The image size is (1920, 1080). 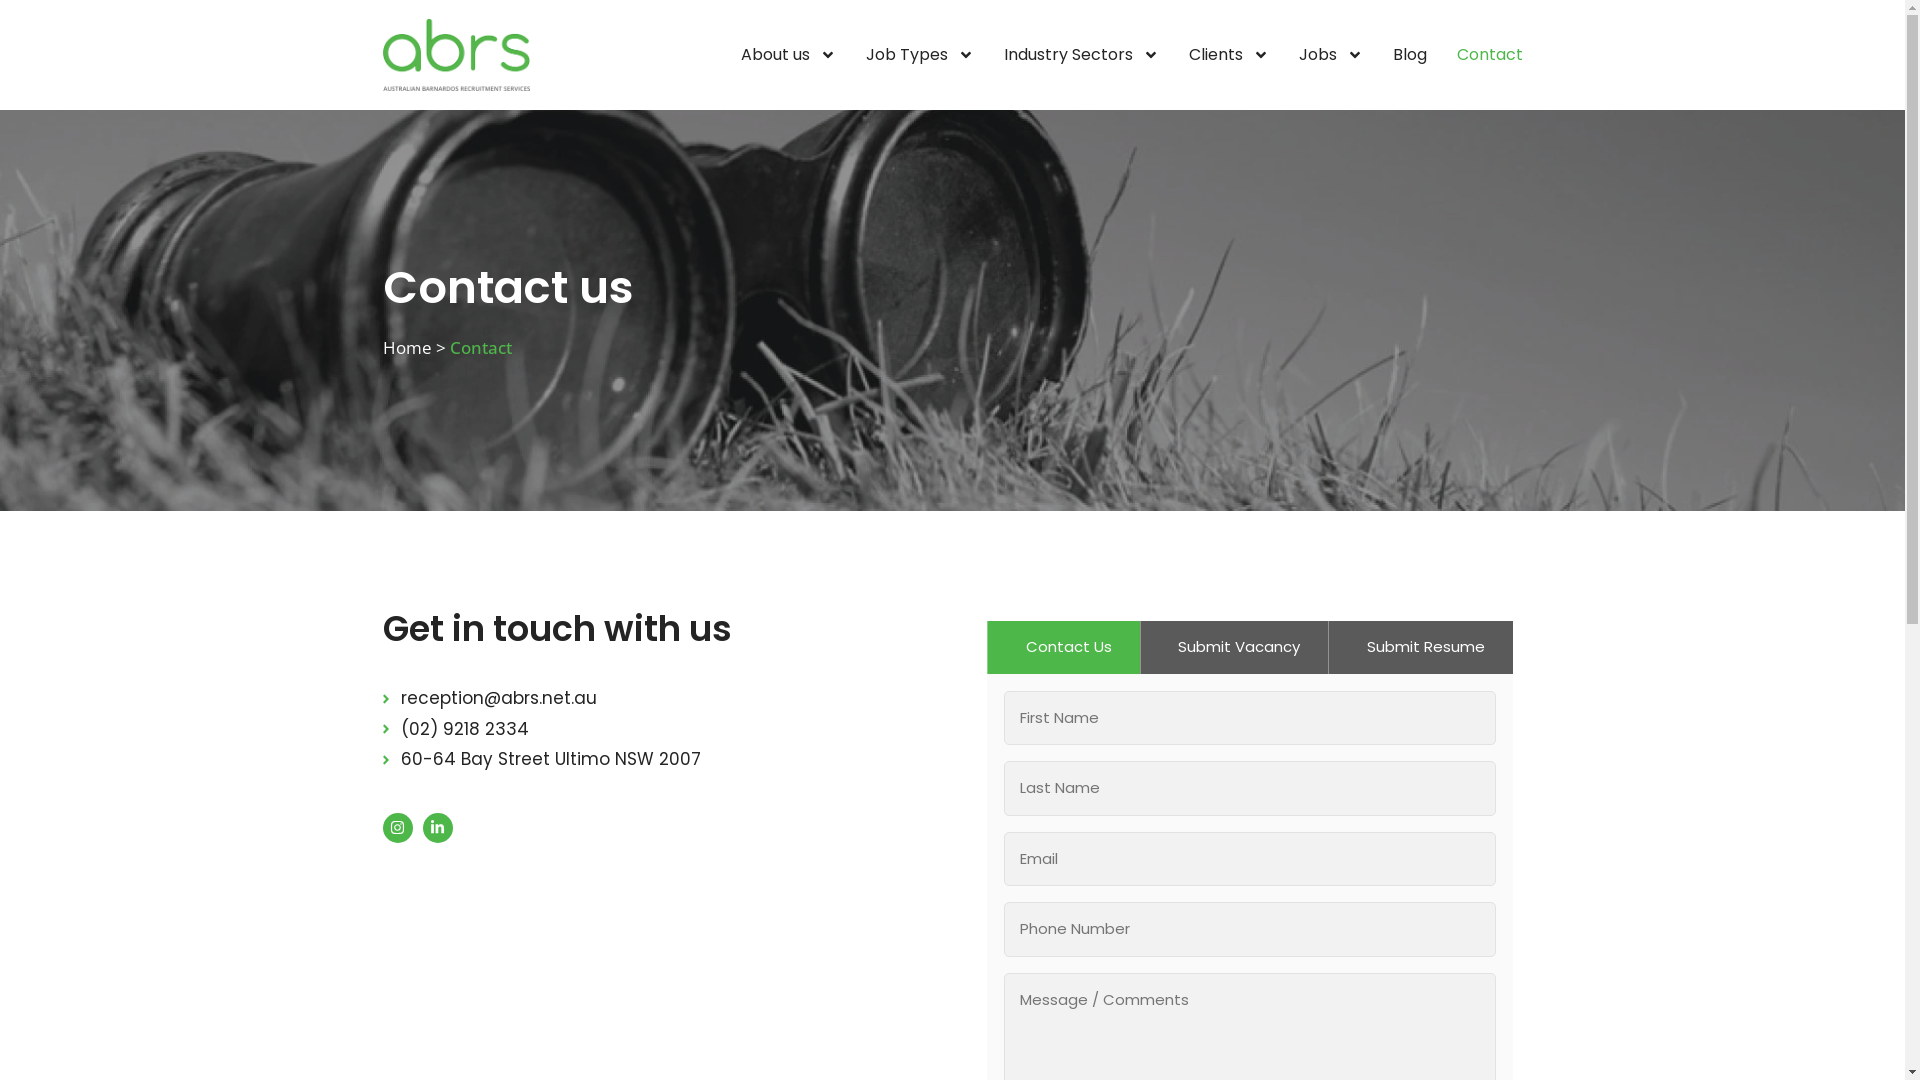 I want to click on (02) 9218 2334, so click(x=652, y=729).